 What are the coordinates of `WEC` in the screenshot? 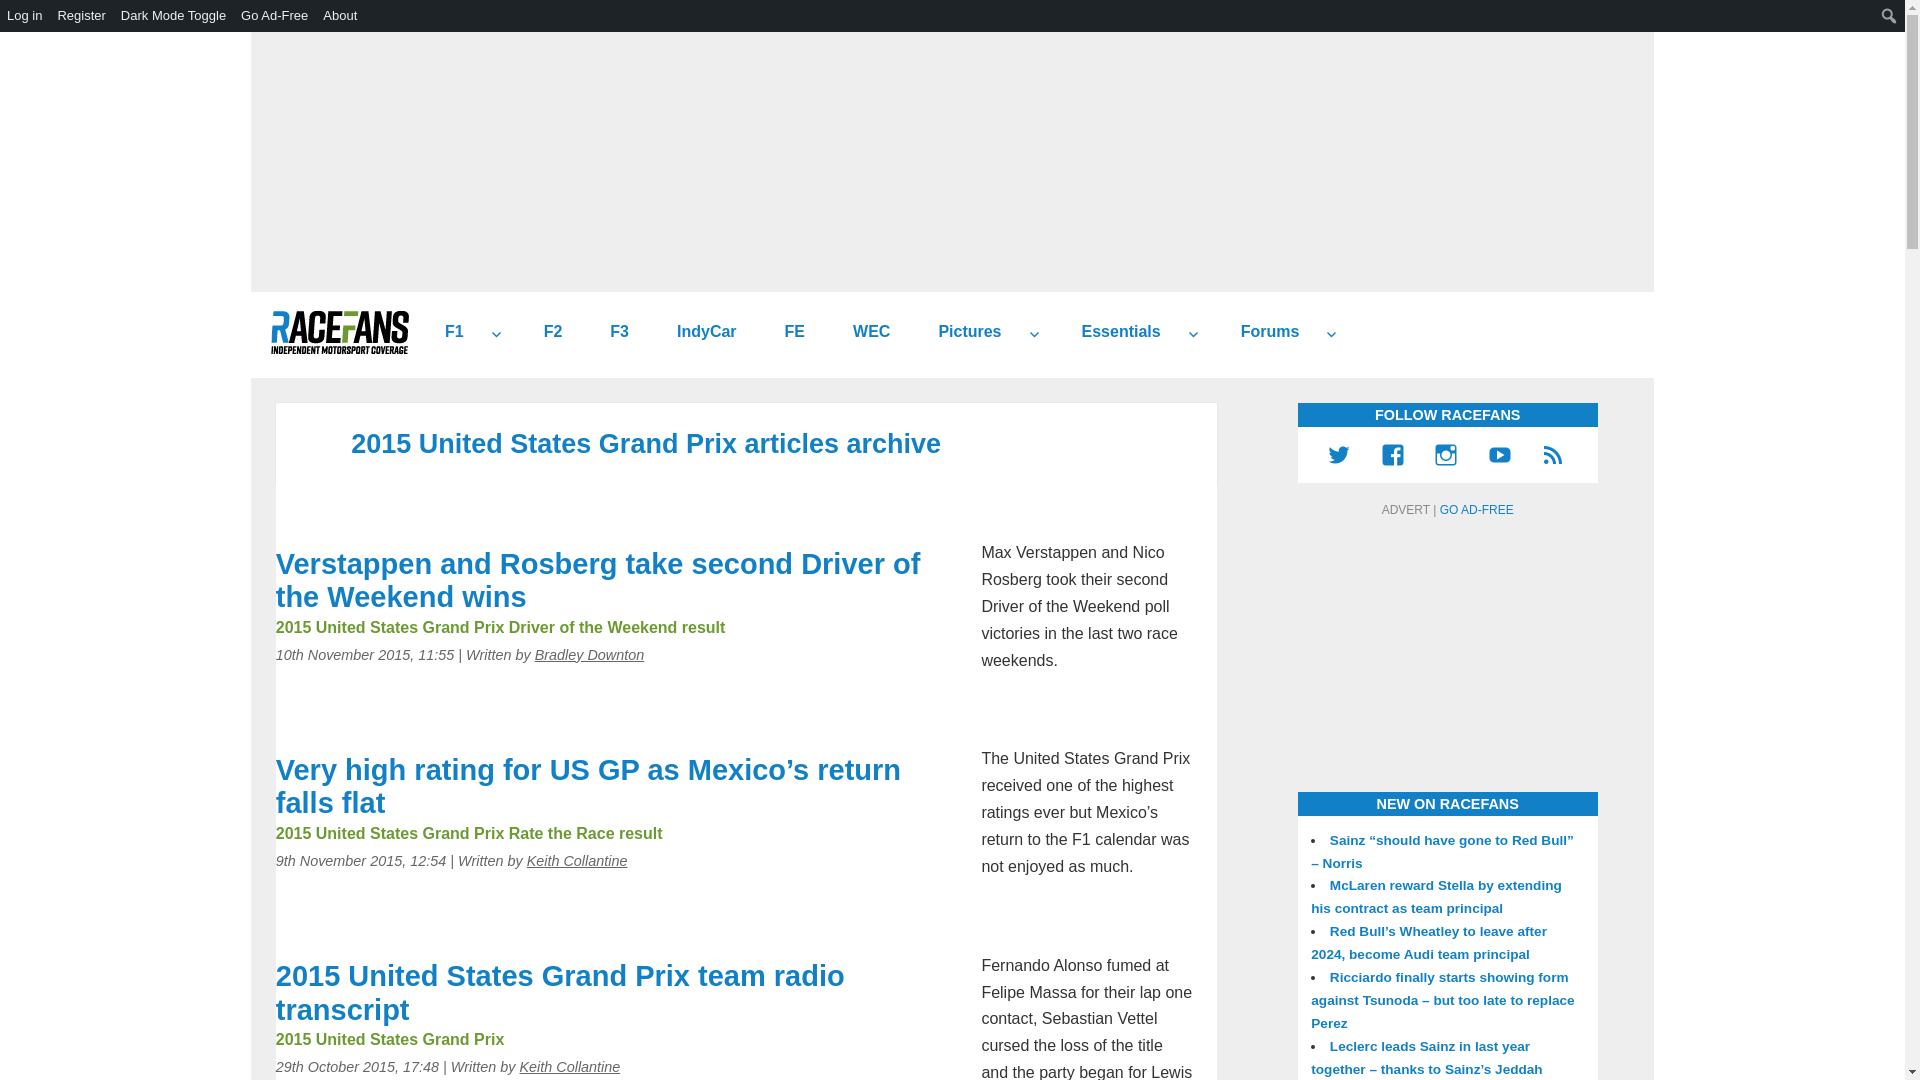 It's located at (864, 332).